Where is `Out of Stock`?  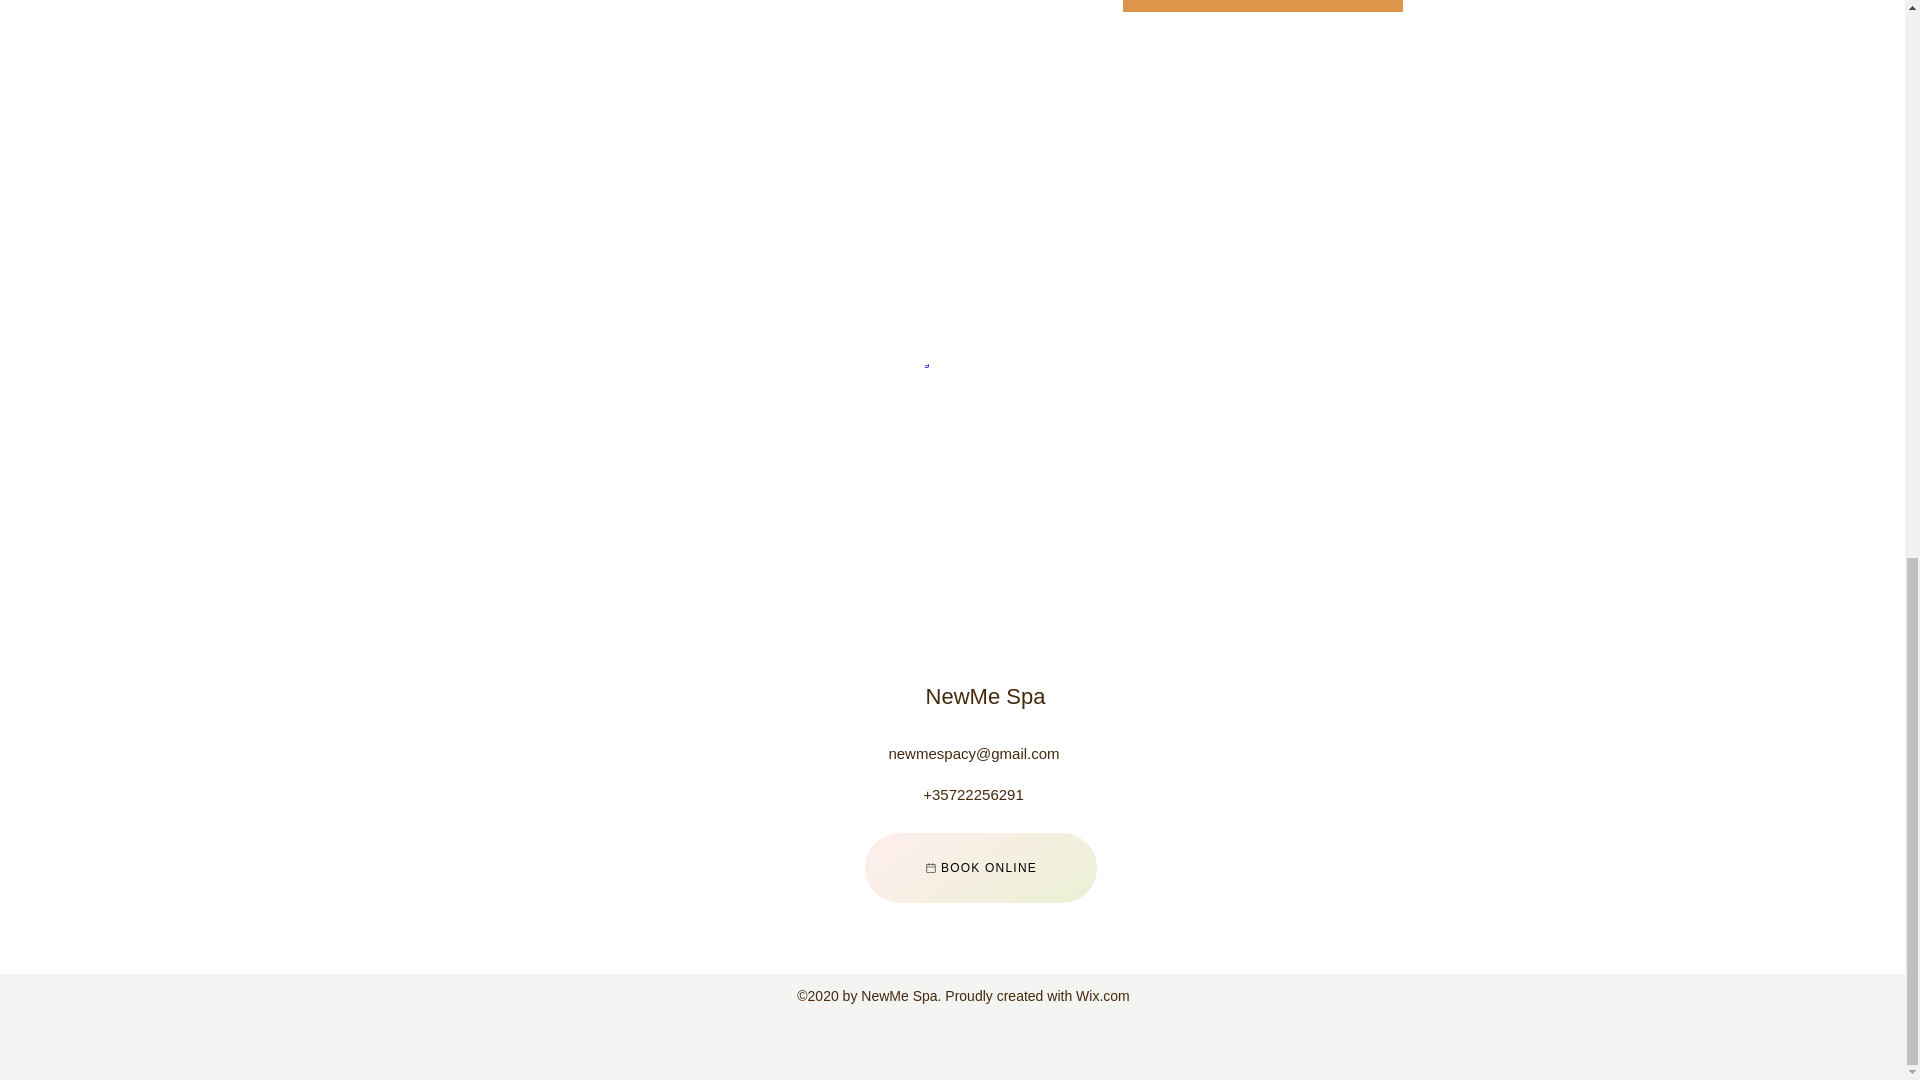
Out of Stock is located at coordinates (1261, 6).